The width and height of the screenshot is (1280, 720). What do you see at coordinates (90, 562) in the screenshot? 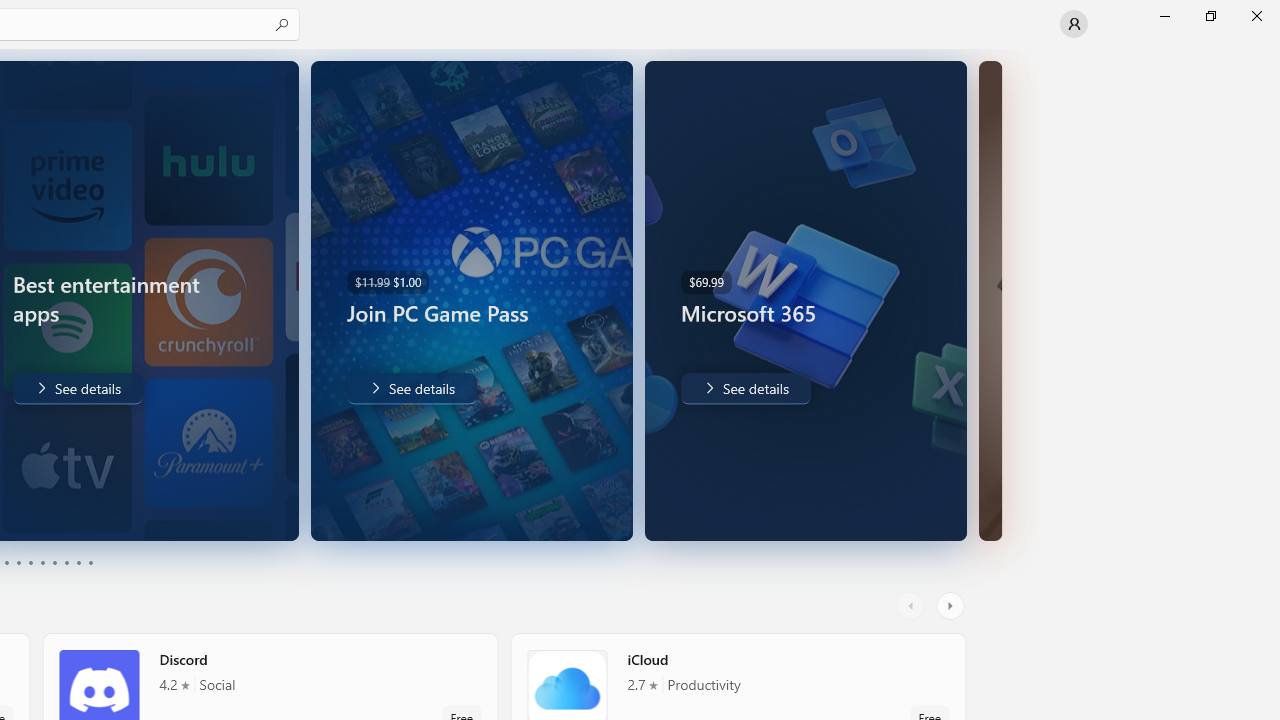
I see `Page 10` at bounding box center [90, 562].